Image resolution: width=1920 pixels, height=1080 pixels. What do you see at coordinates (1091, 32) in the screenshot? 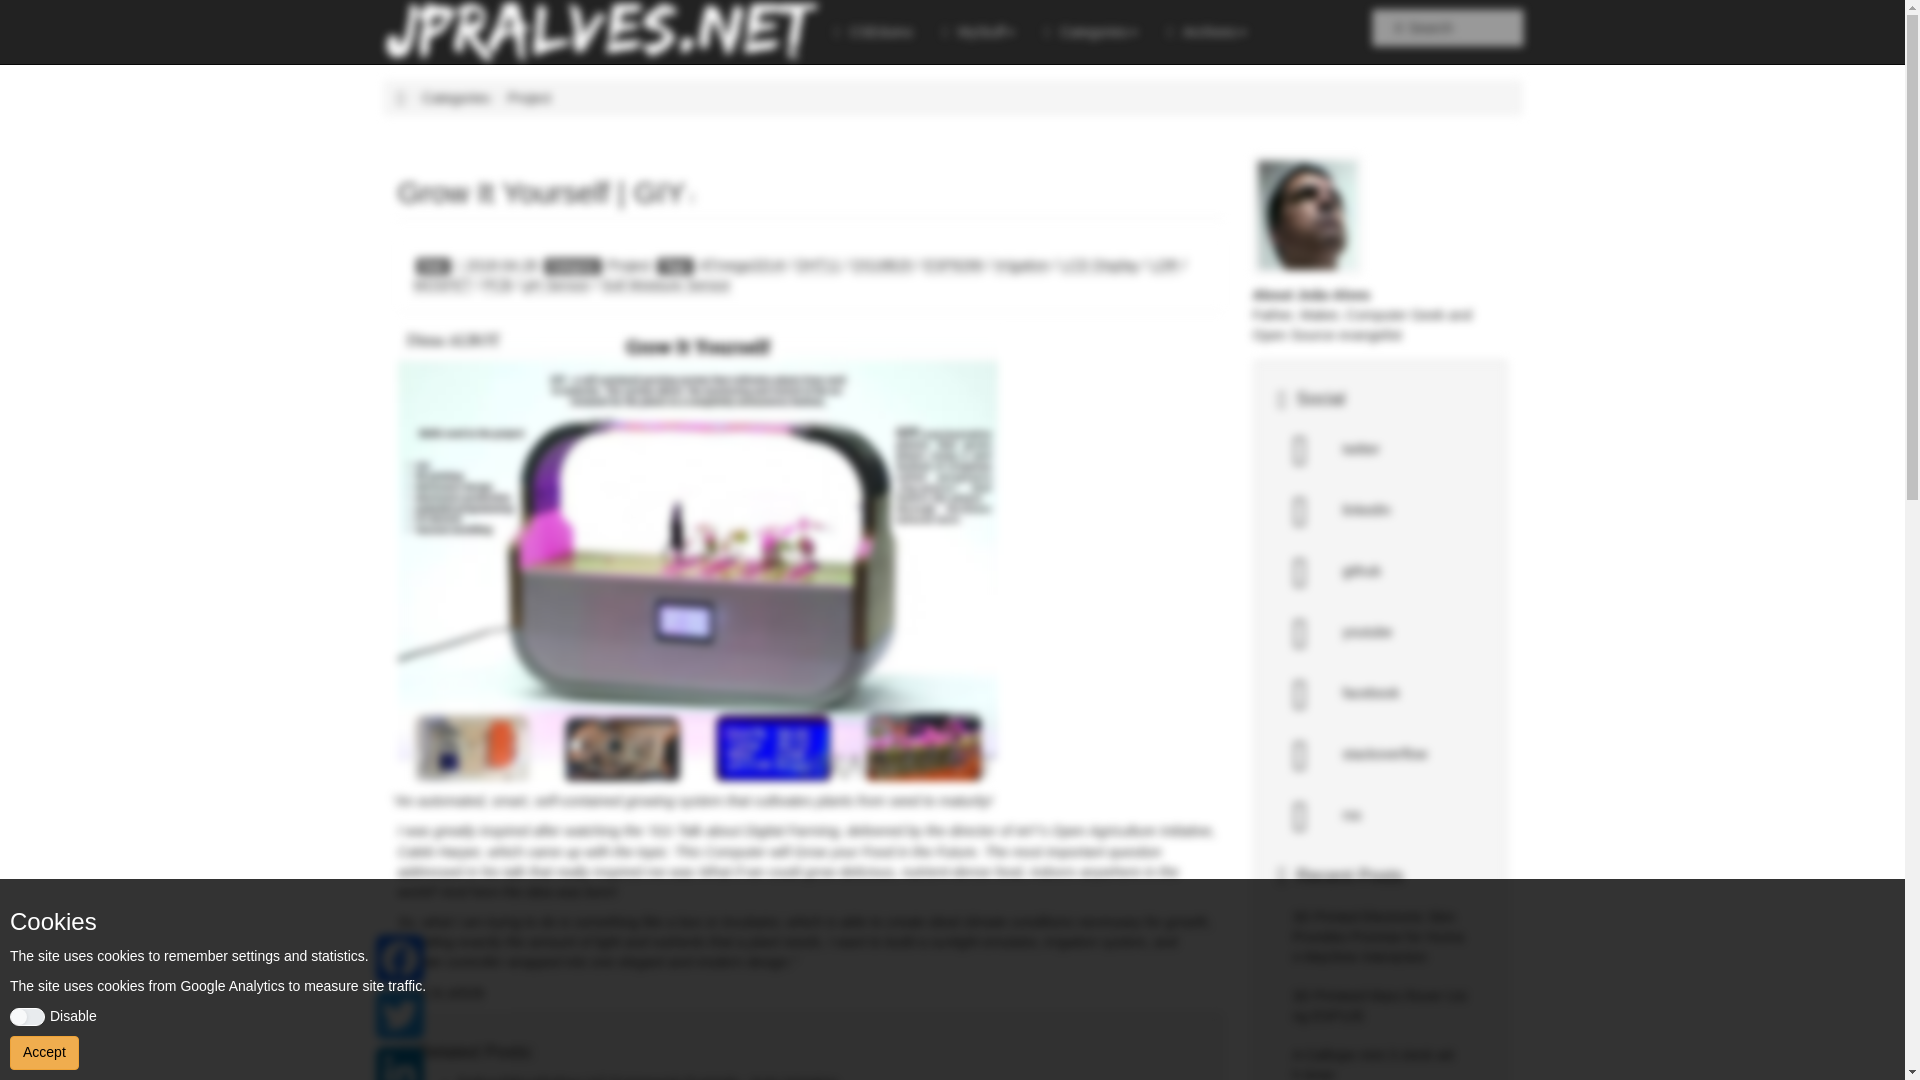
I see `Categories` at bounding box center [1091, 32].